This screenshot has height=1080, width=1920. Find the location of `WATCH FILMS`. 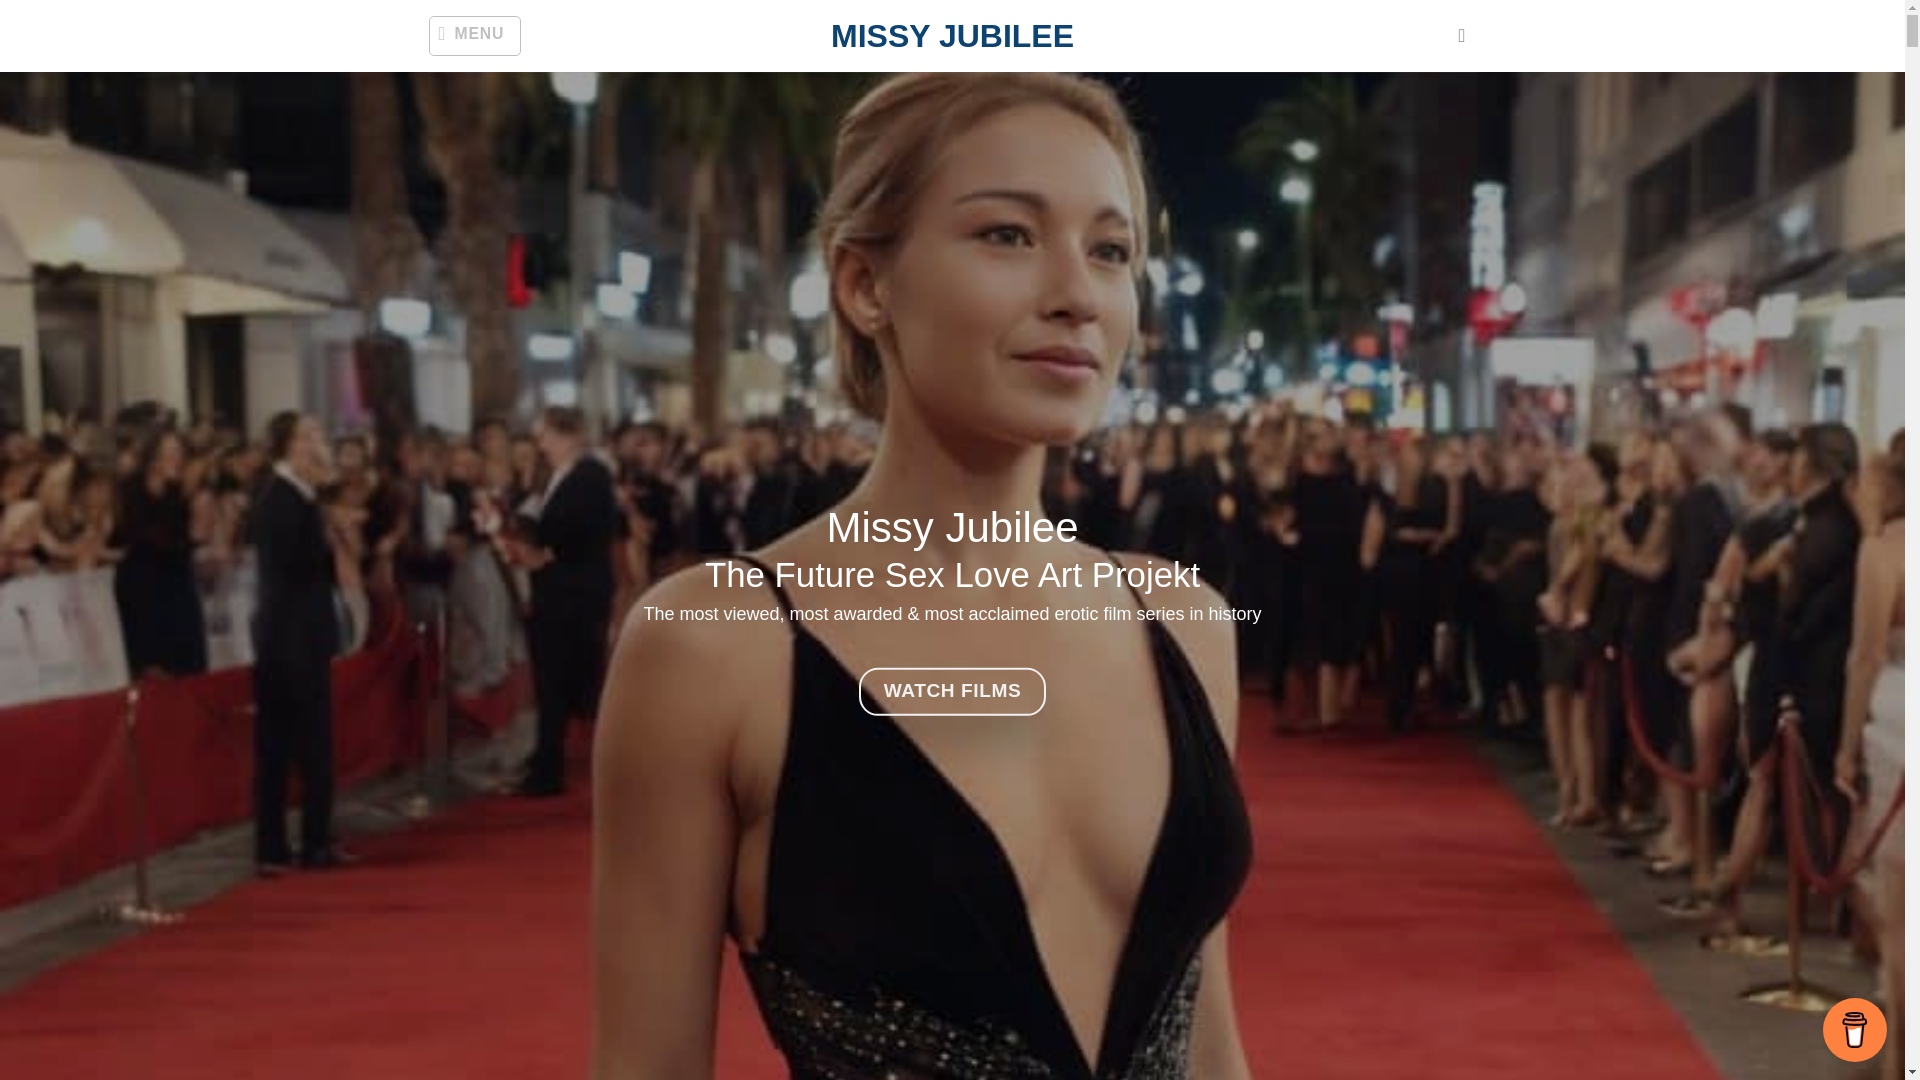

WATCH FILMS is located at coordinates (952, 692).